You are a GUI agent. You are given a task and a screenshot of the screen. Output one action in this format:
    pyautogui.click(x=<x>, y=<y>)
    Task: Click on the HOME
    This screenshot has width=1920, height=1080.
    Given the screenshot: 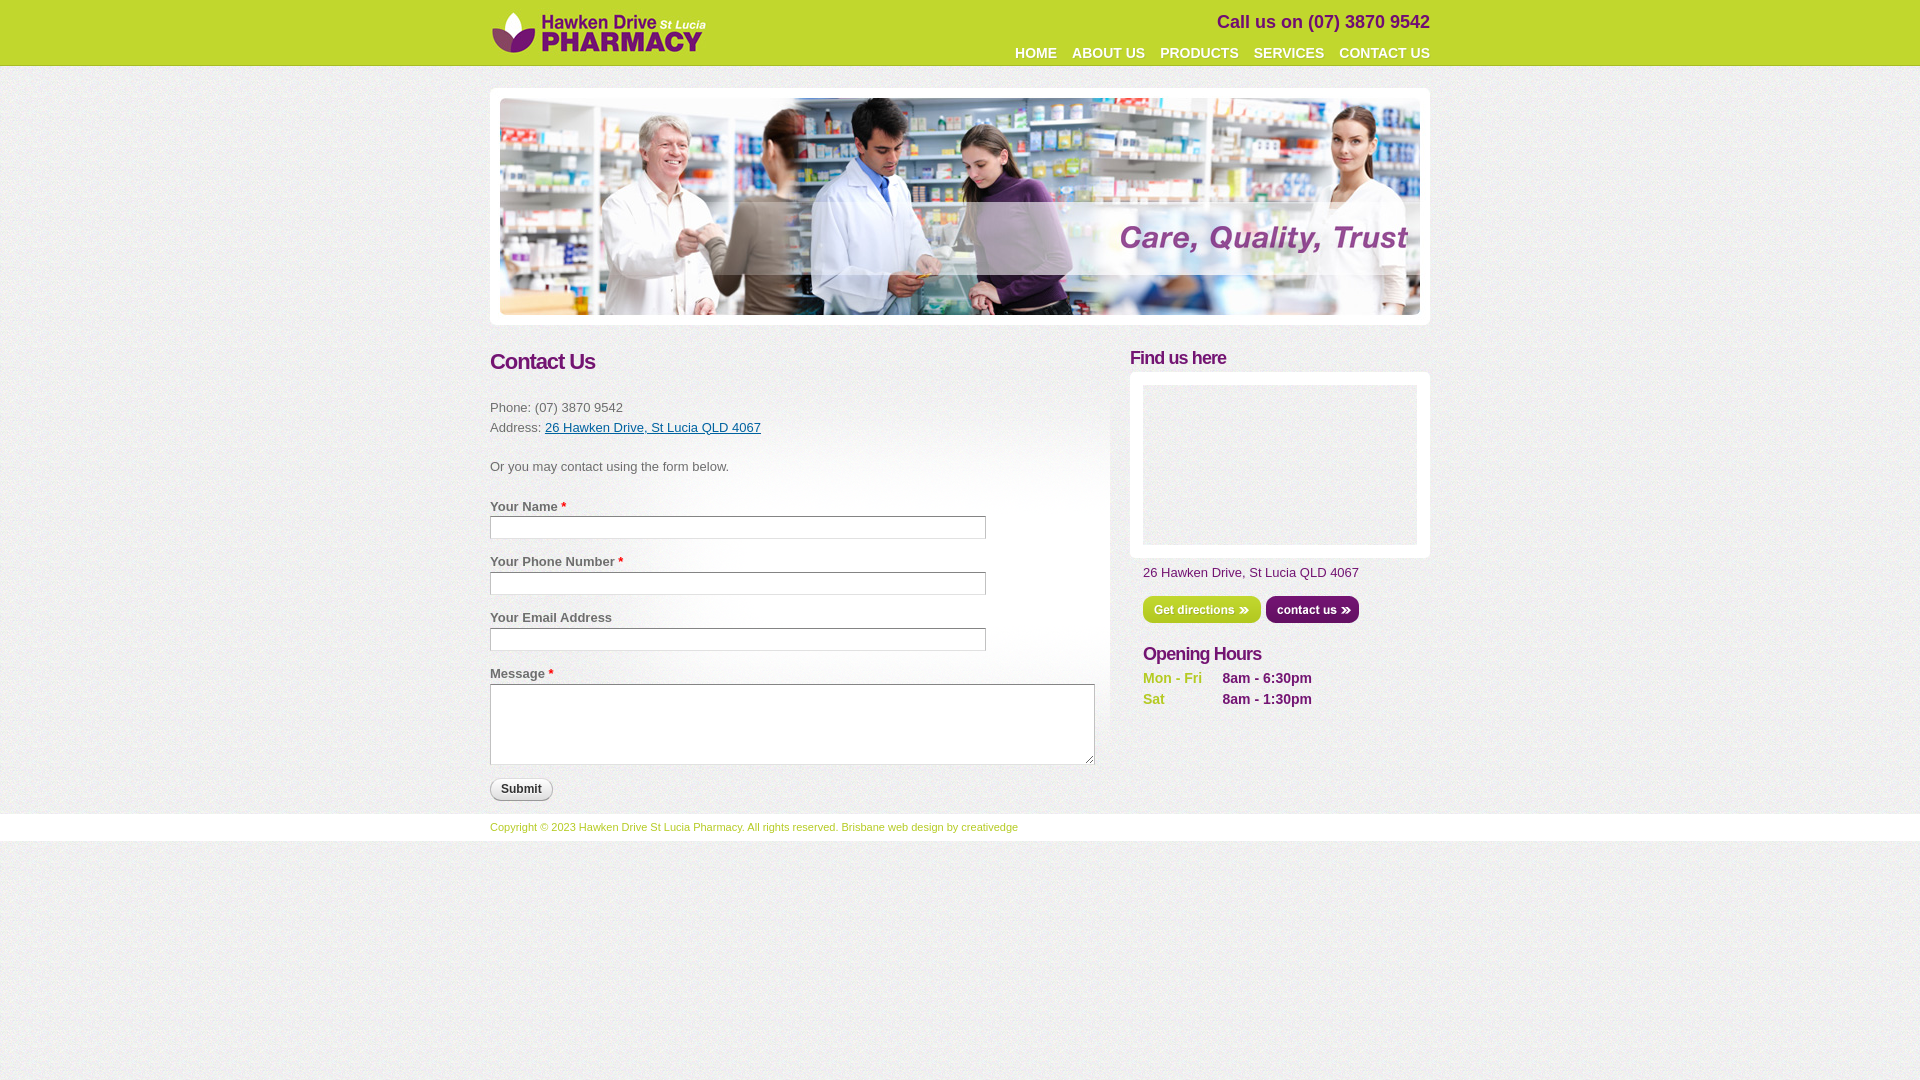 What is the action you would take?
    pyautogui.click(x=1036, y=53)
    